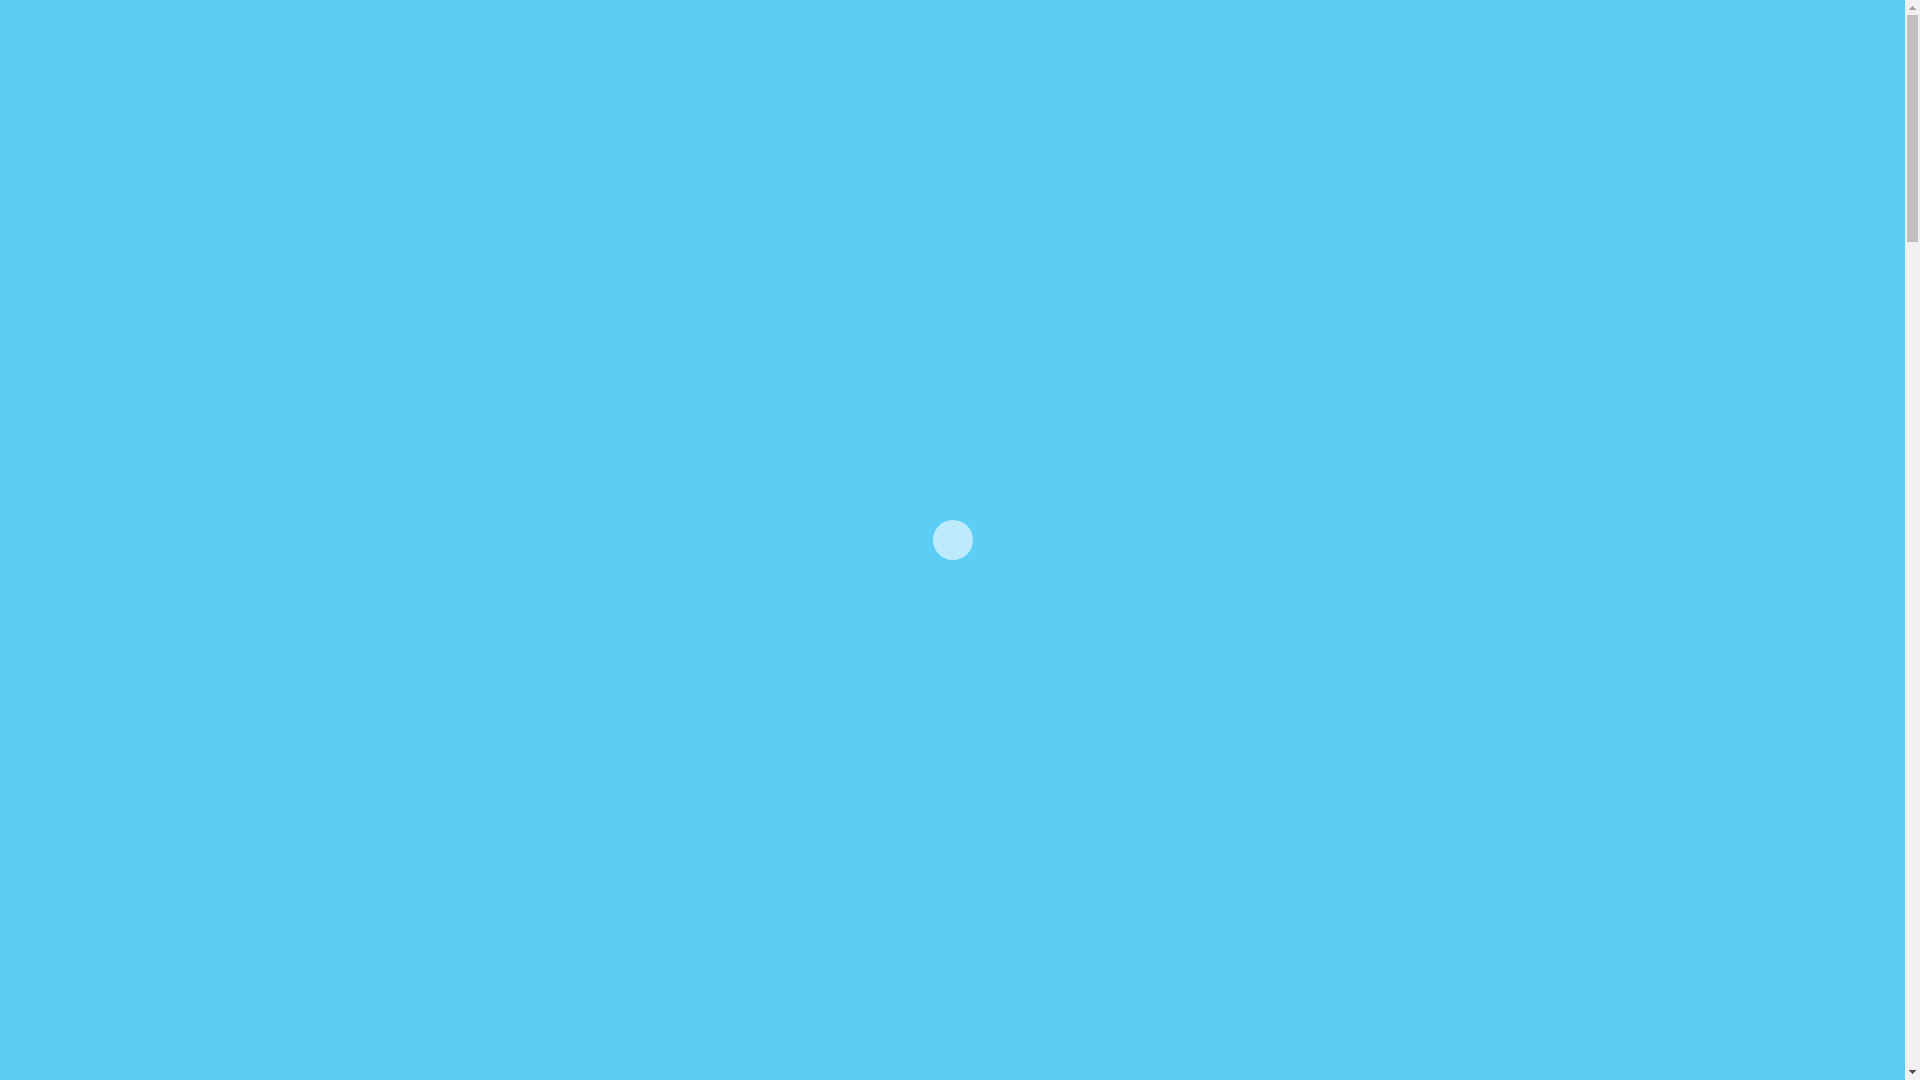 This screenshot has width=1920, height=1080. Describe the element at coordinates (440, 725) in the screenshot. I see `About Nippers ` at that location.